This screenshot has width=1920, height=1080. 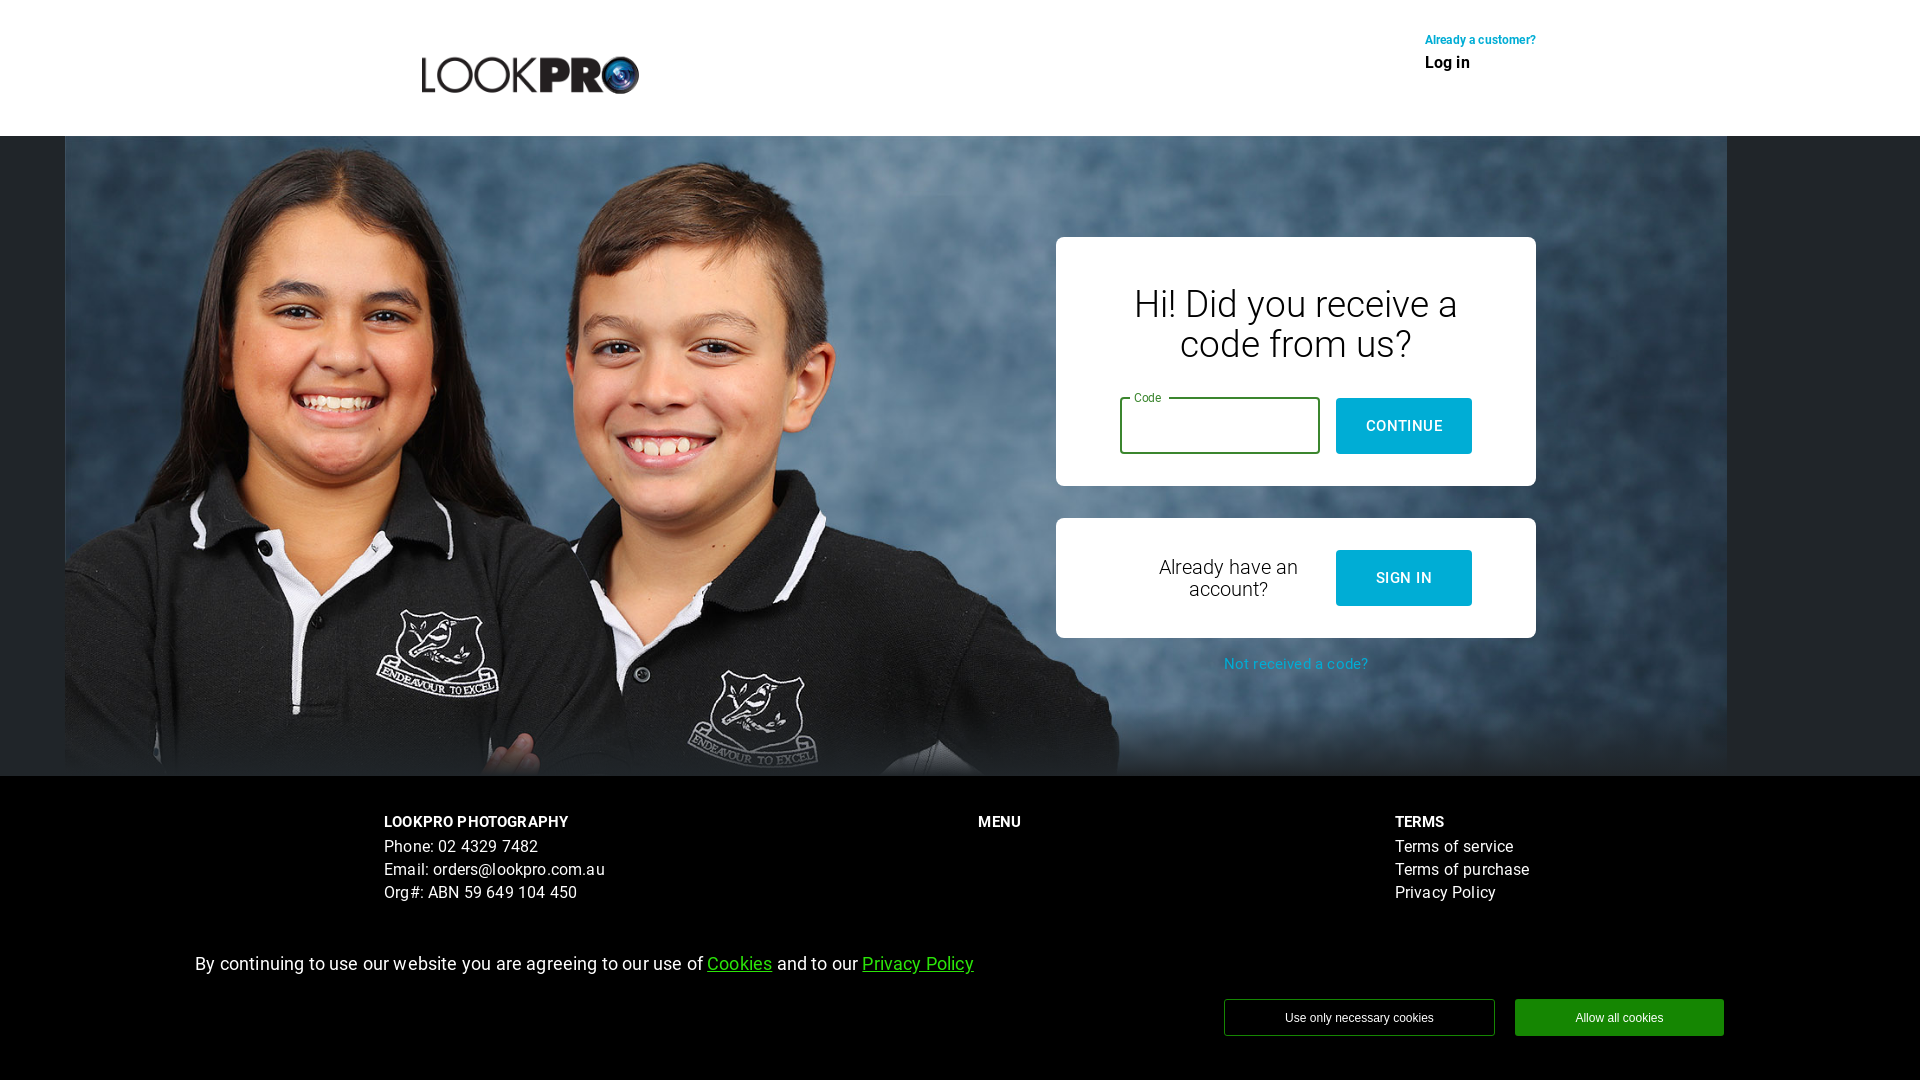 What do you see at coordinates (1404, 578) in the screenshot?
I see `SIGN IN` at bounding box center [1404, 578].